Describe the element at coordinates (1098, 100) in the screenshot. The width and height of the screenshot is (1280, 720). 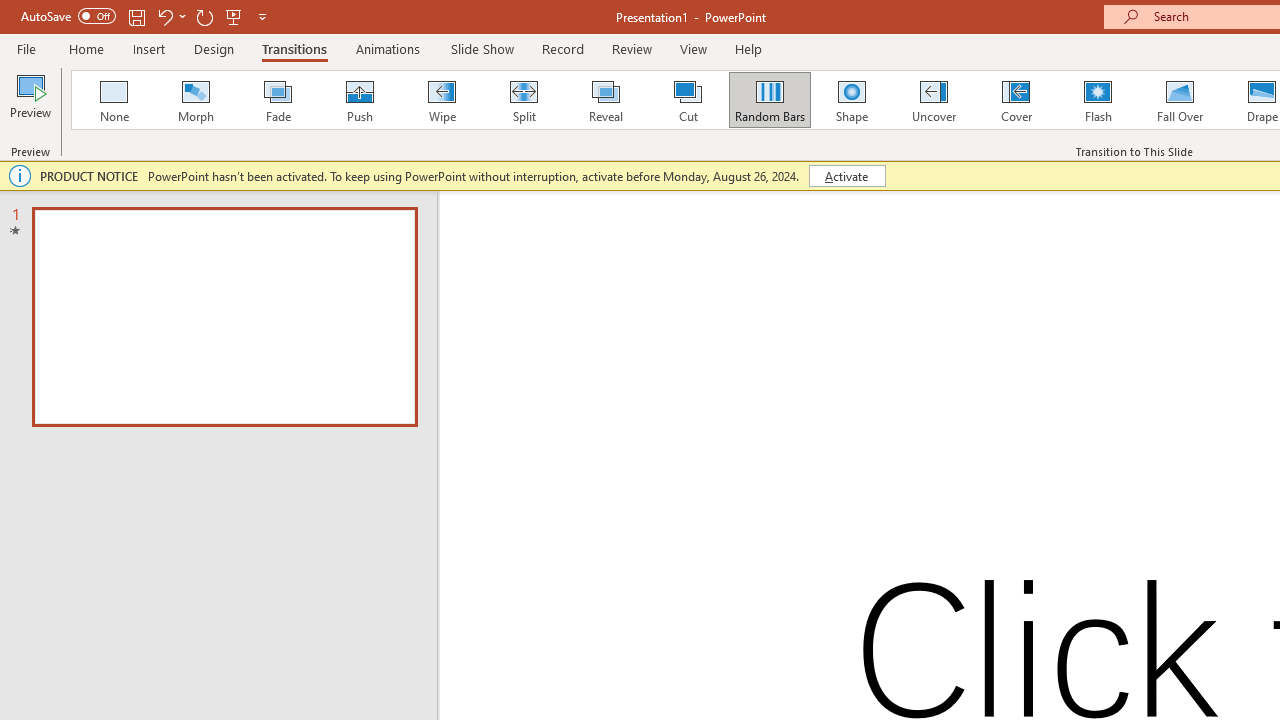
I see `Flash` at that location.